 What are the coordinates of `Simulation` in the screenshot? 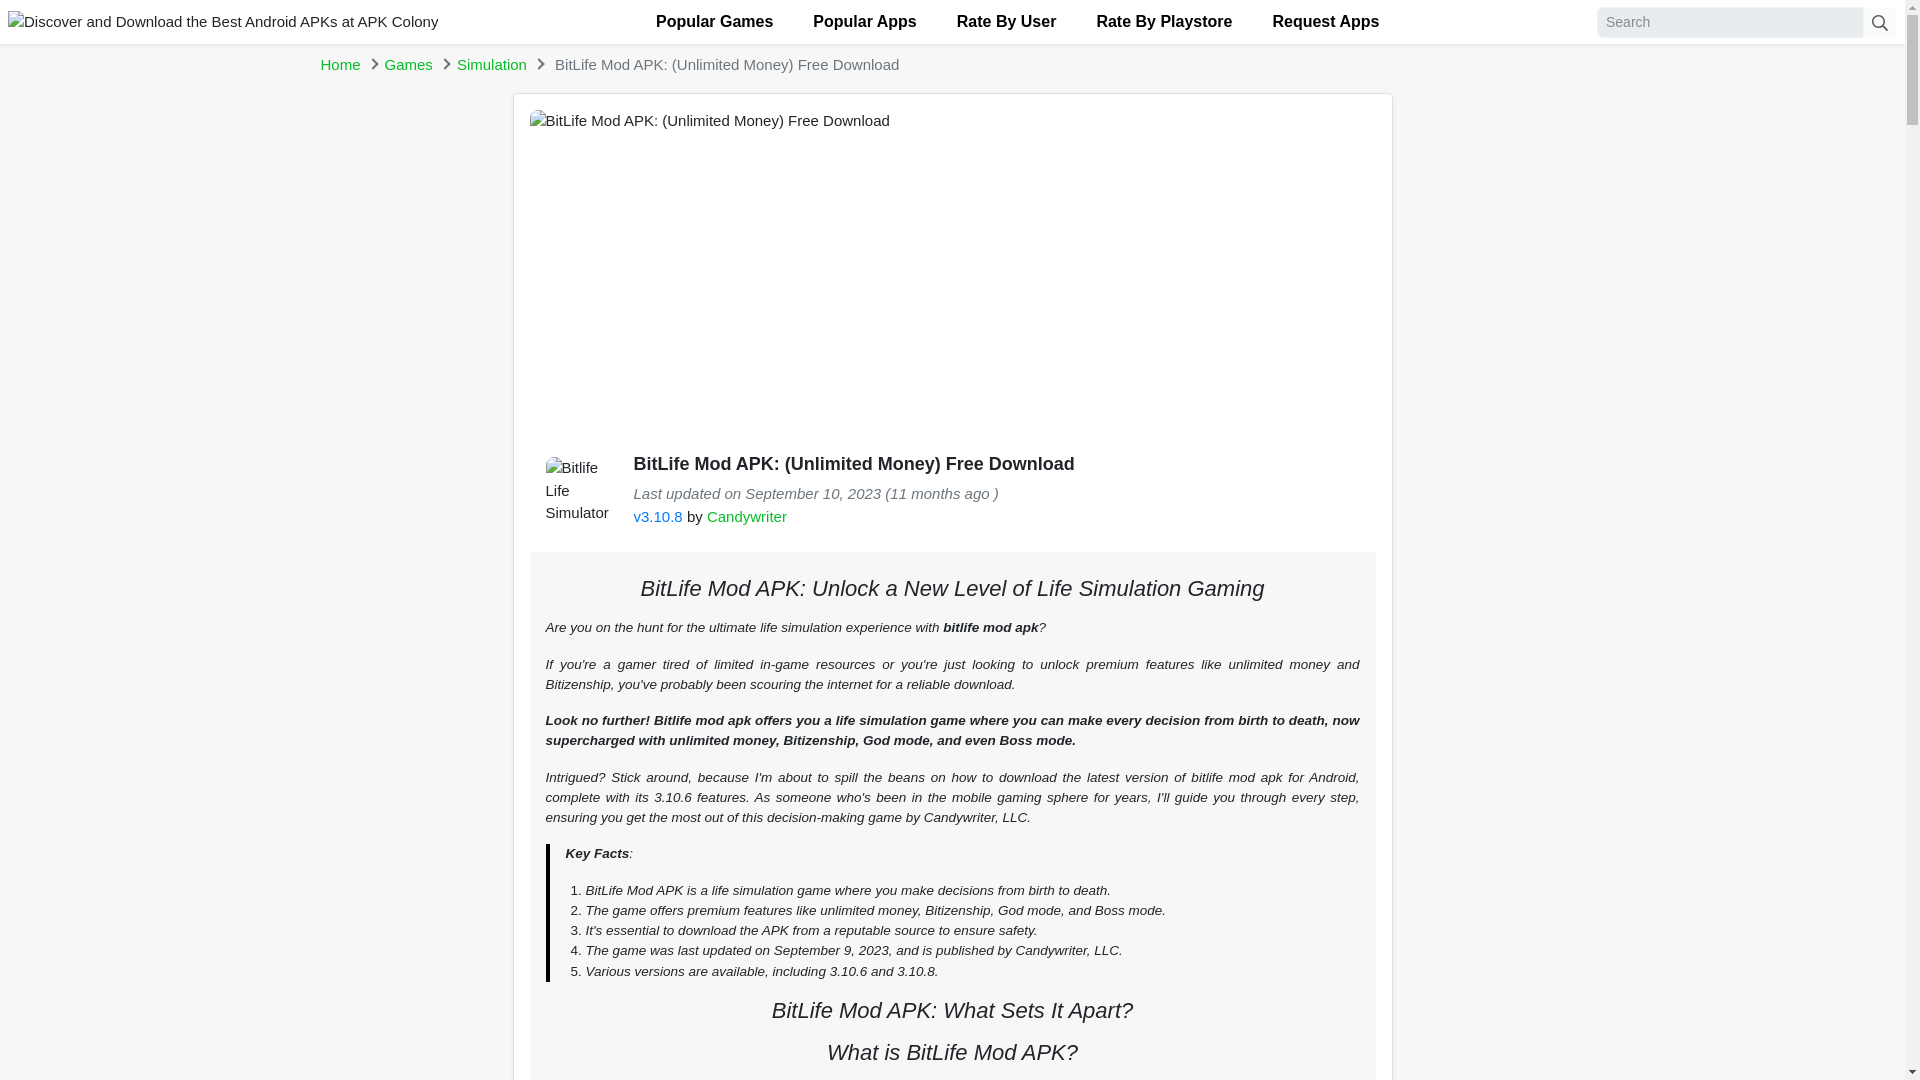 It's located at (491, 64).